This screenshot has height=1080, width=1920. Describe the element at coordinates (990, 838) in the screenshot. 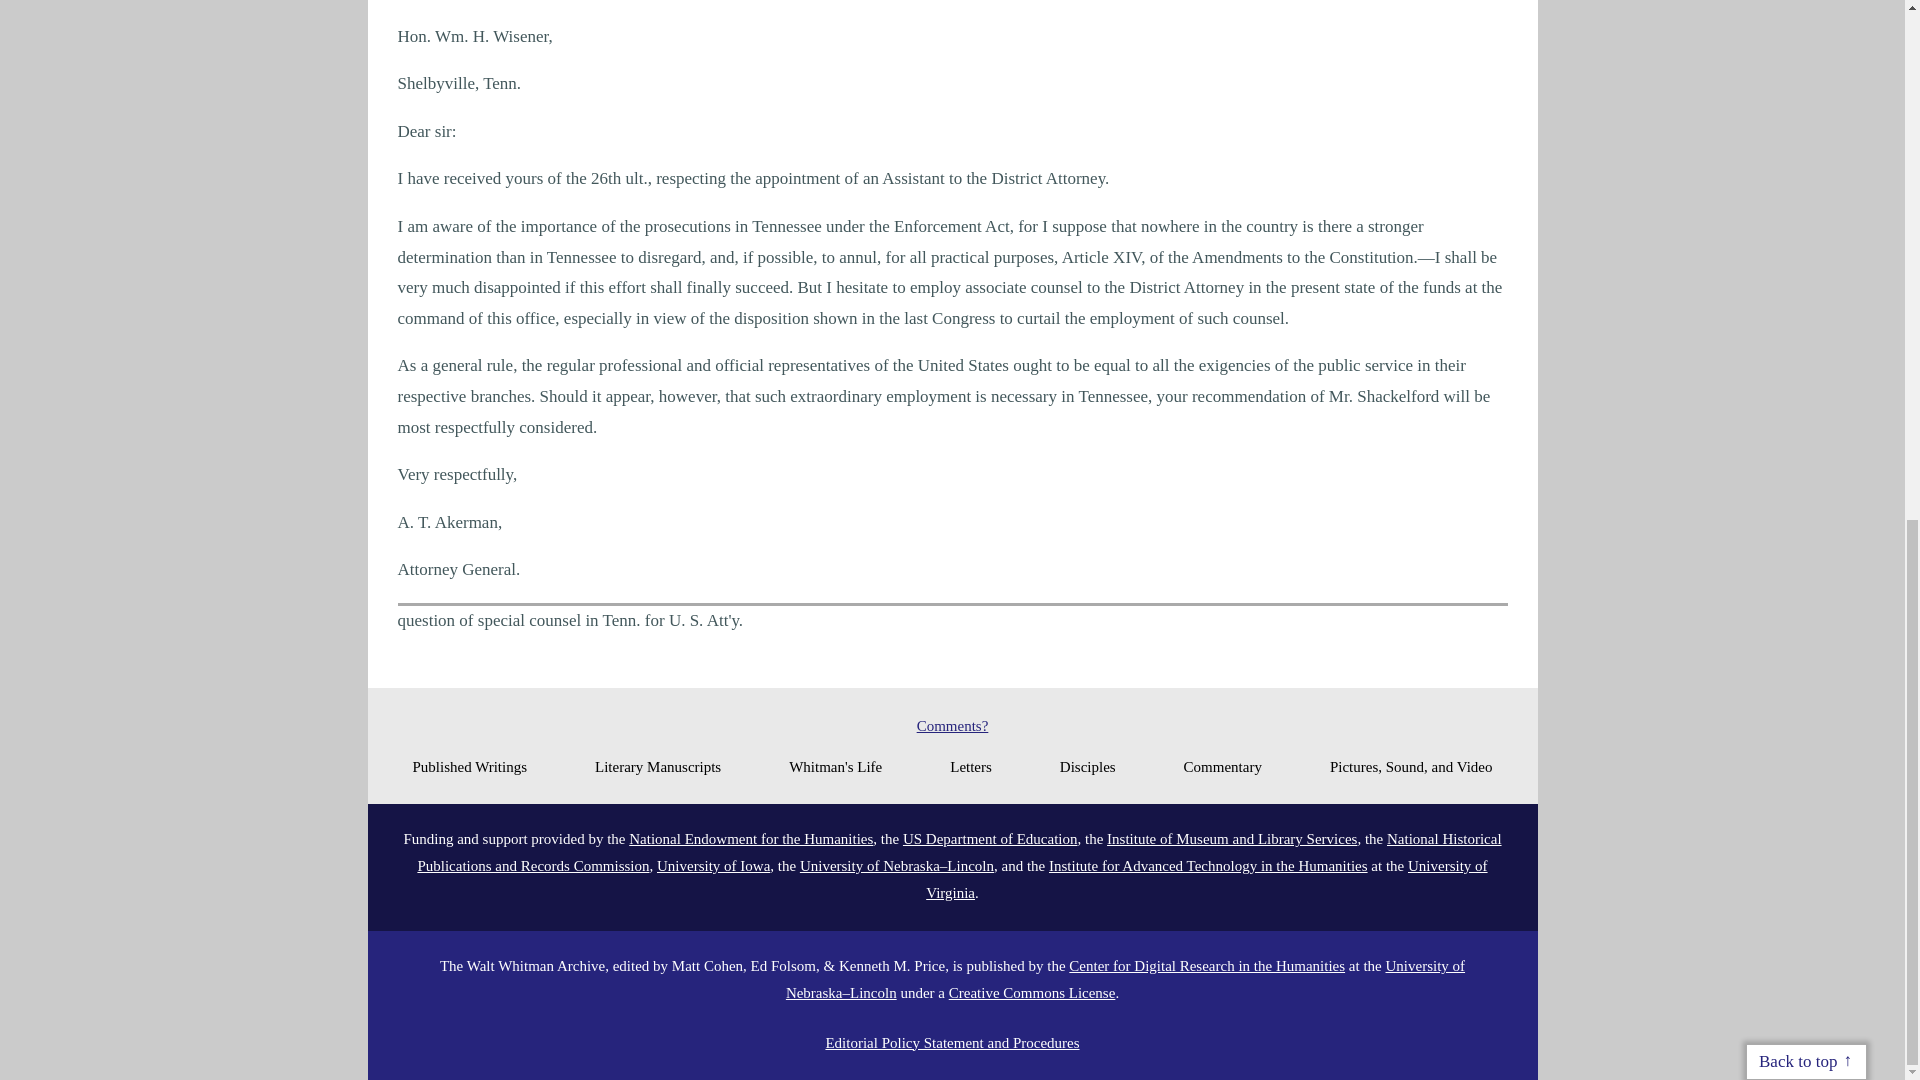

I see `US Department of Education` at that location.